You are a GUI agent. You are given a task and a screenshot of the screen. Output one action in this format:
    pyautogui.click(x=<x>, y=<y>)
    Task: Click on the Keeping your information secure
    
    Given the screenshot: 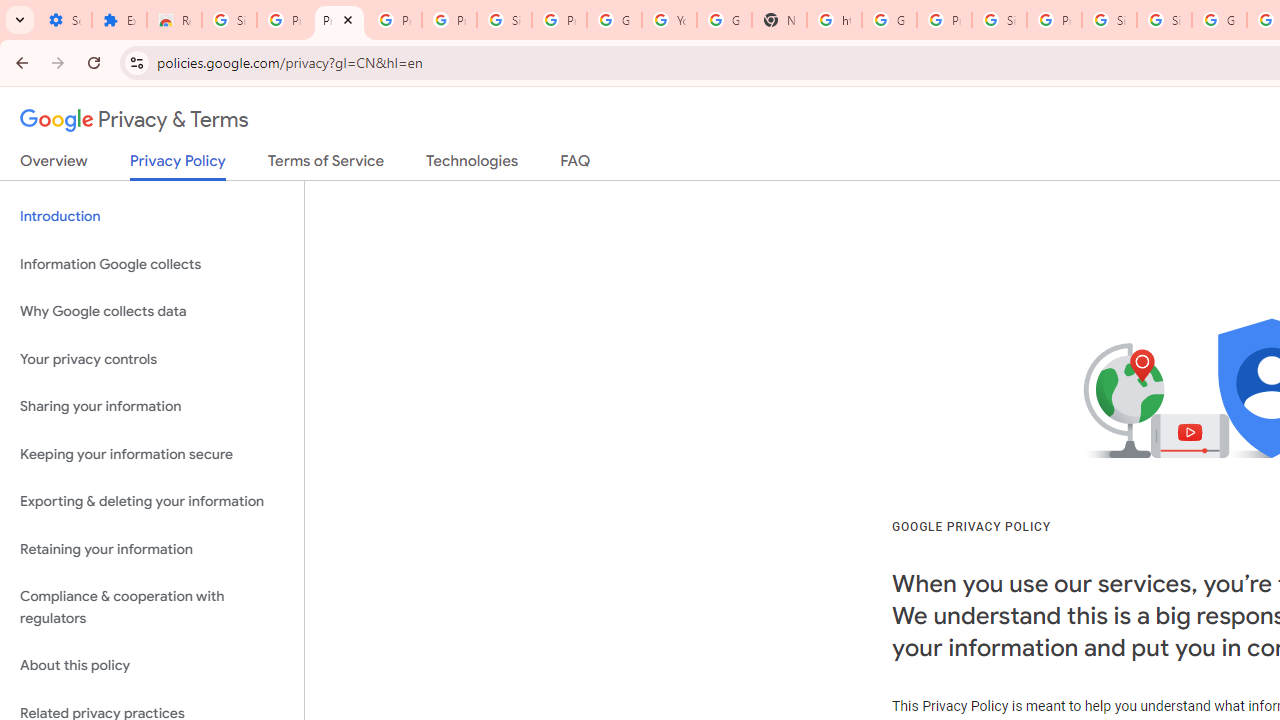 What is the action you would take?
    pyautogui.click(x=152, y=454)
    